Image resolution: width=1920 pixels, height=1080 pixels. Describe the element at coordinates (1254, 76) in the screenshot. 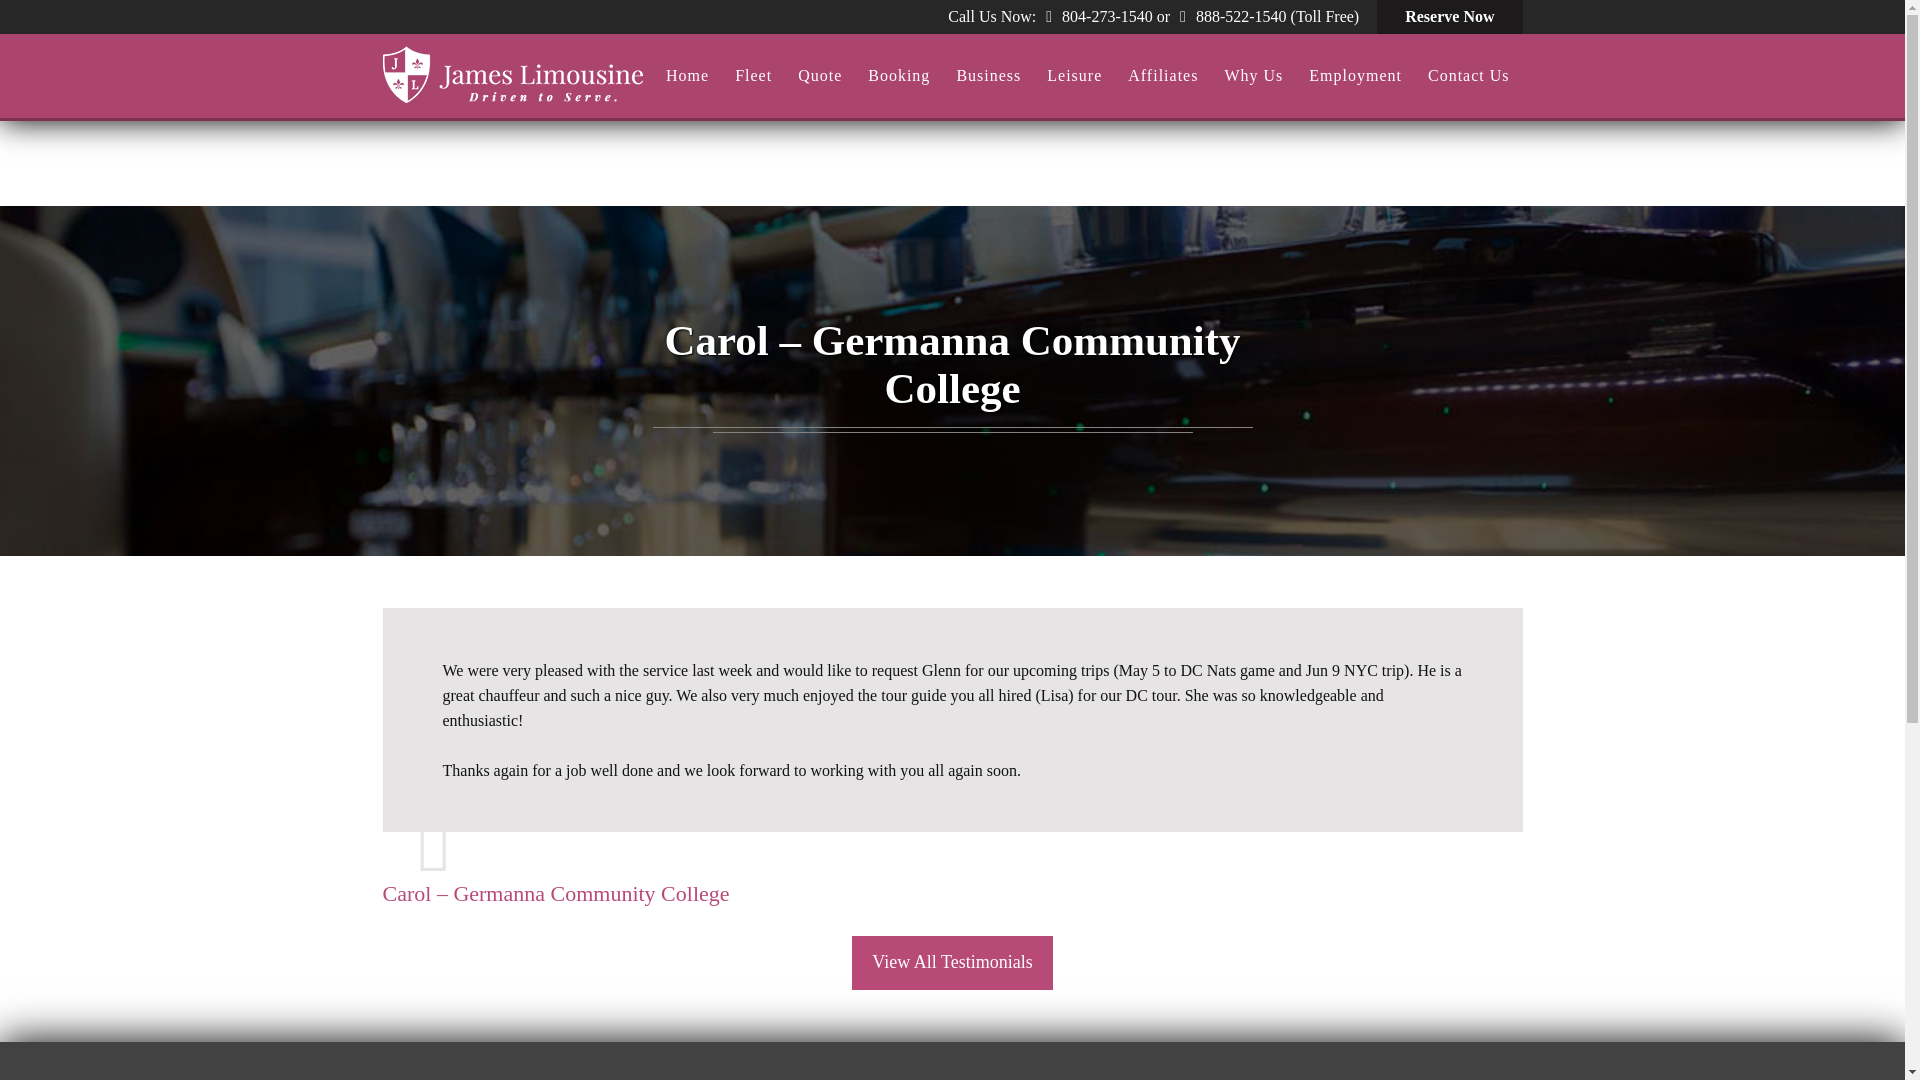

I see `Why Us` at that location.